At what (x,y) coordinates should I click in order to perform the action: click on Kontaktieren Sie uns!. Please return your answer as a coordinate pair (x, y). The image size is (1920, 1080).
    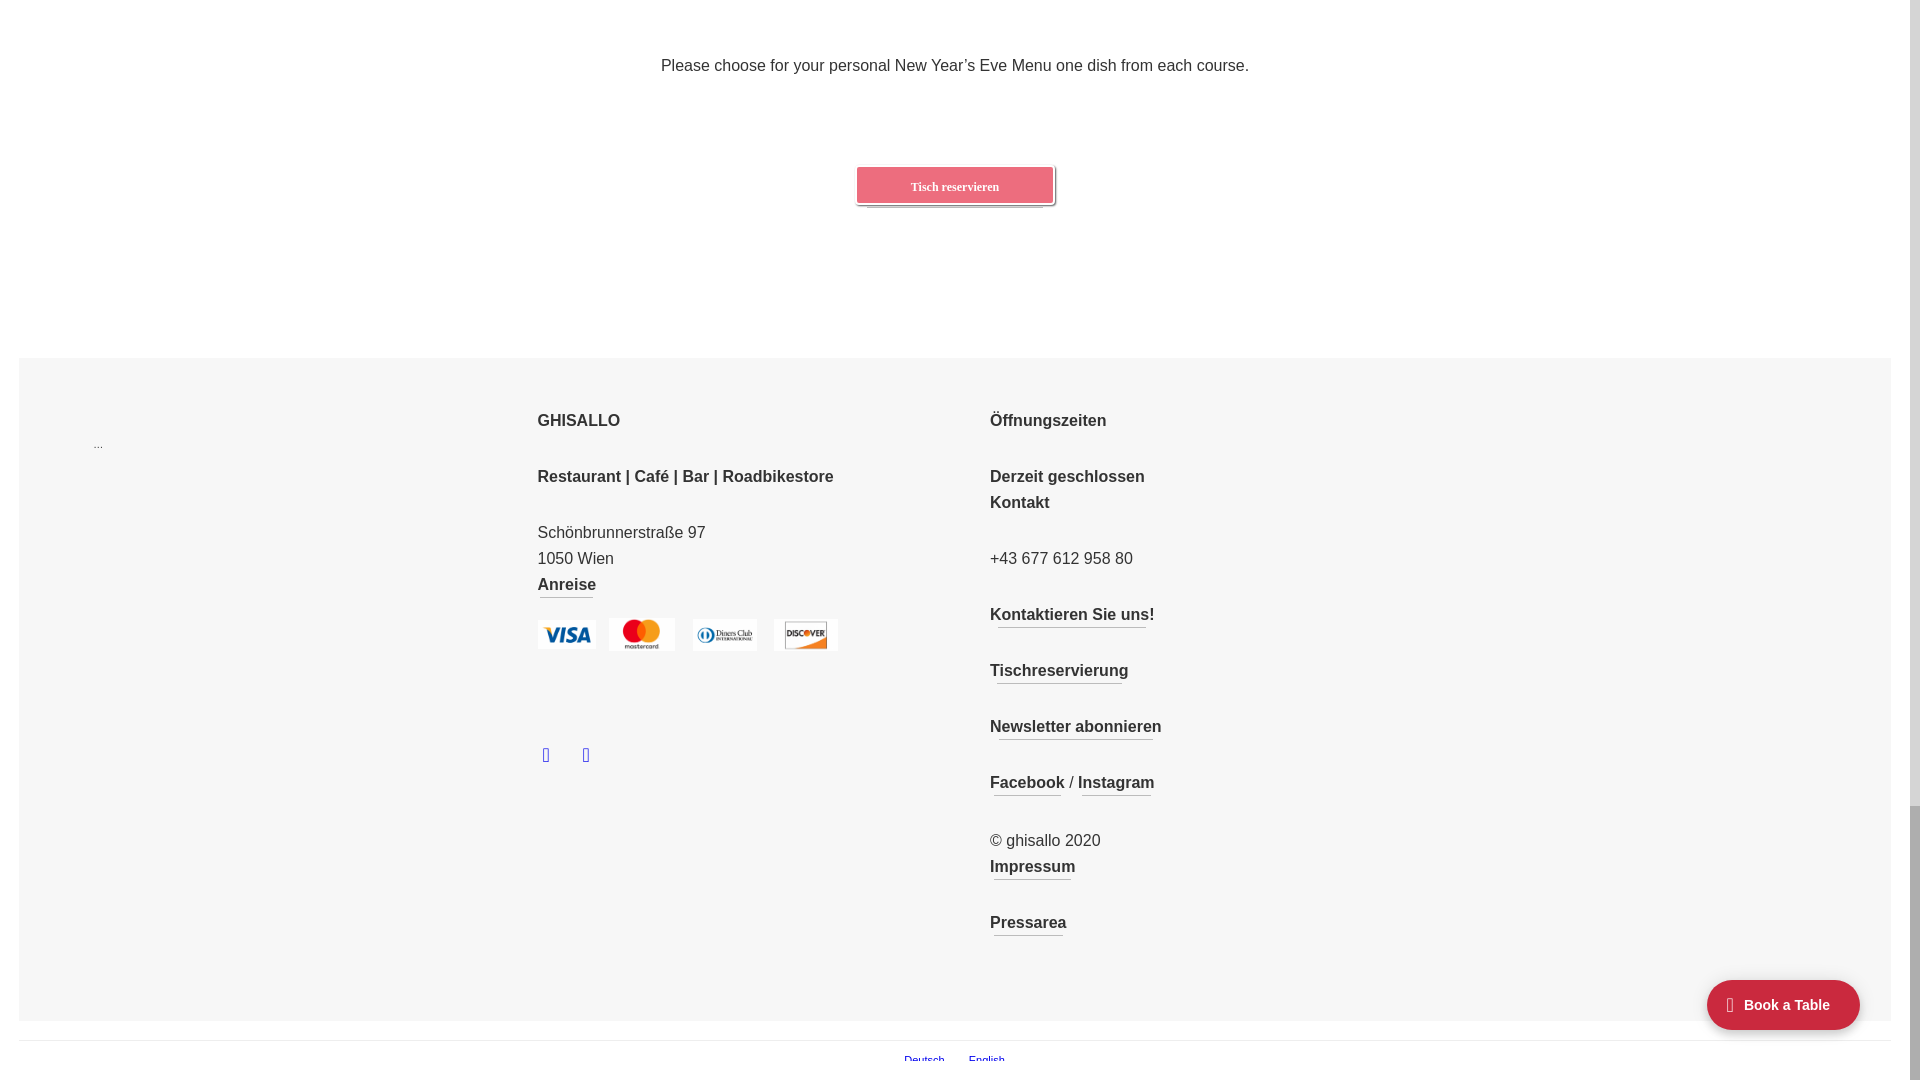
    Looking at the image, I should click on (1072, 614).